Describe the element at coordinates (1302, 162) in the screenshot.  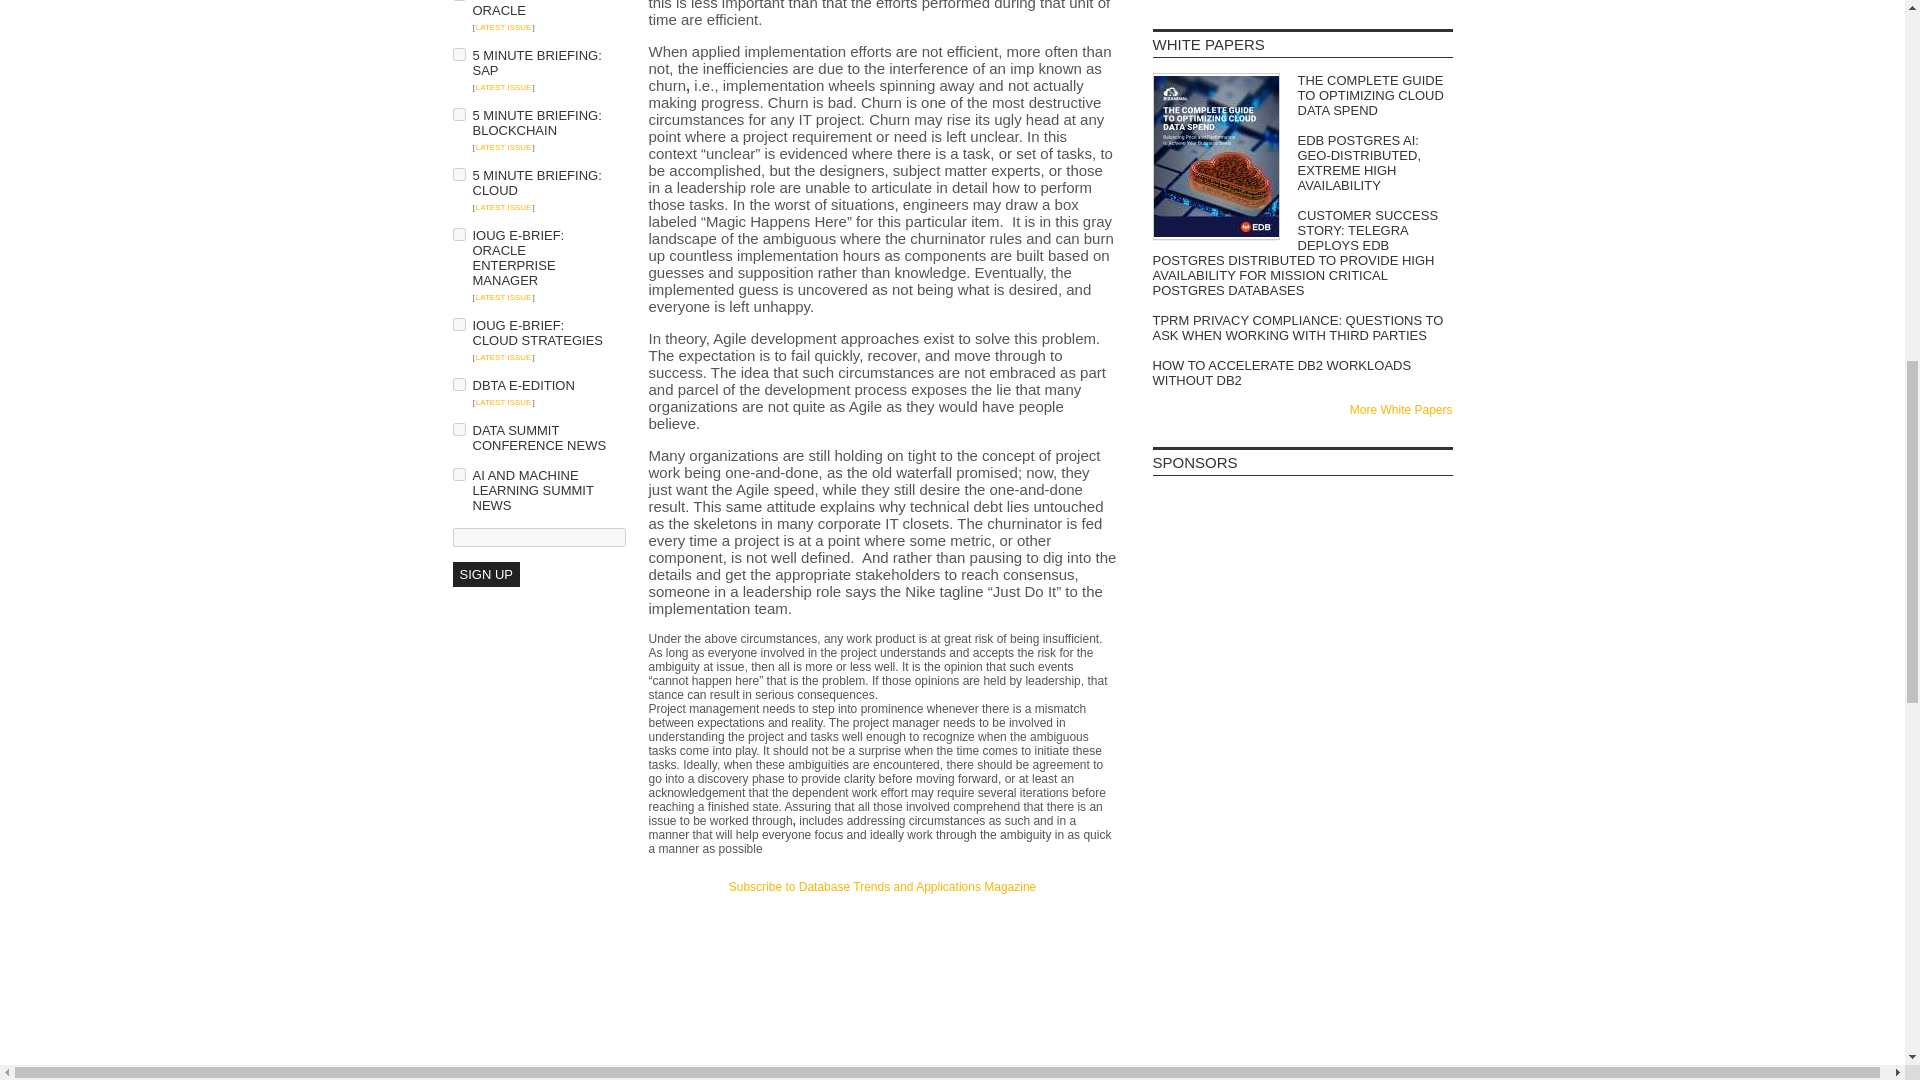
I see `EDB Postgres Ai: Geo-distributed, Extreme High Availability` at that location.